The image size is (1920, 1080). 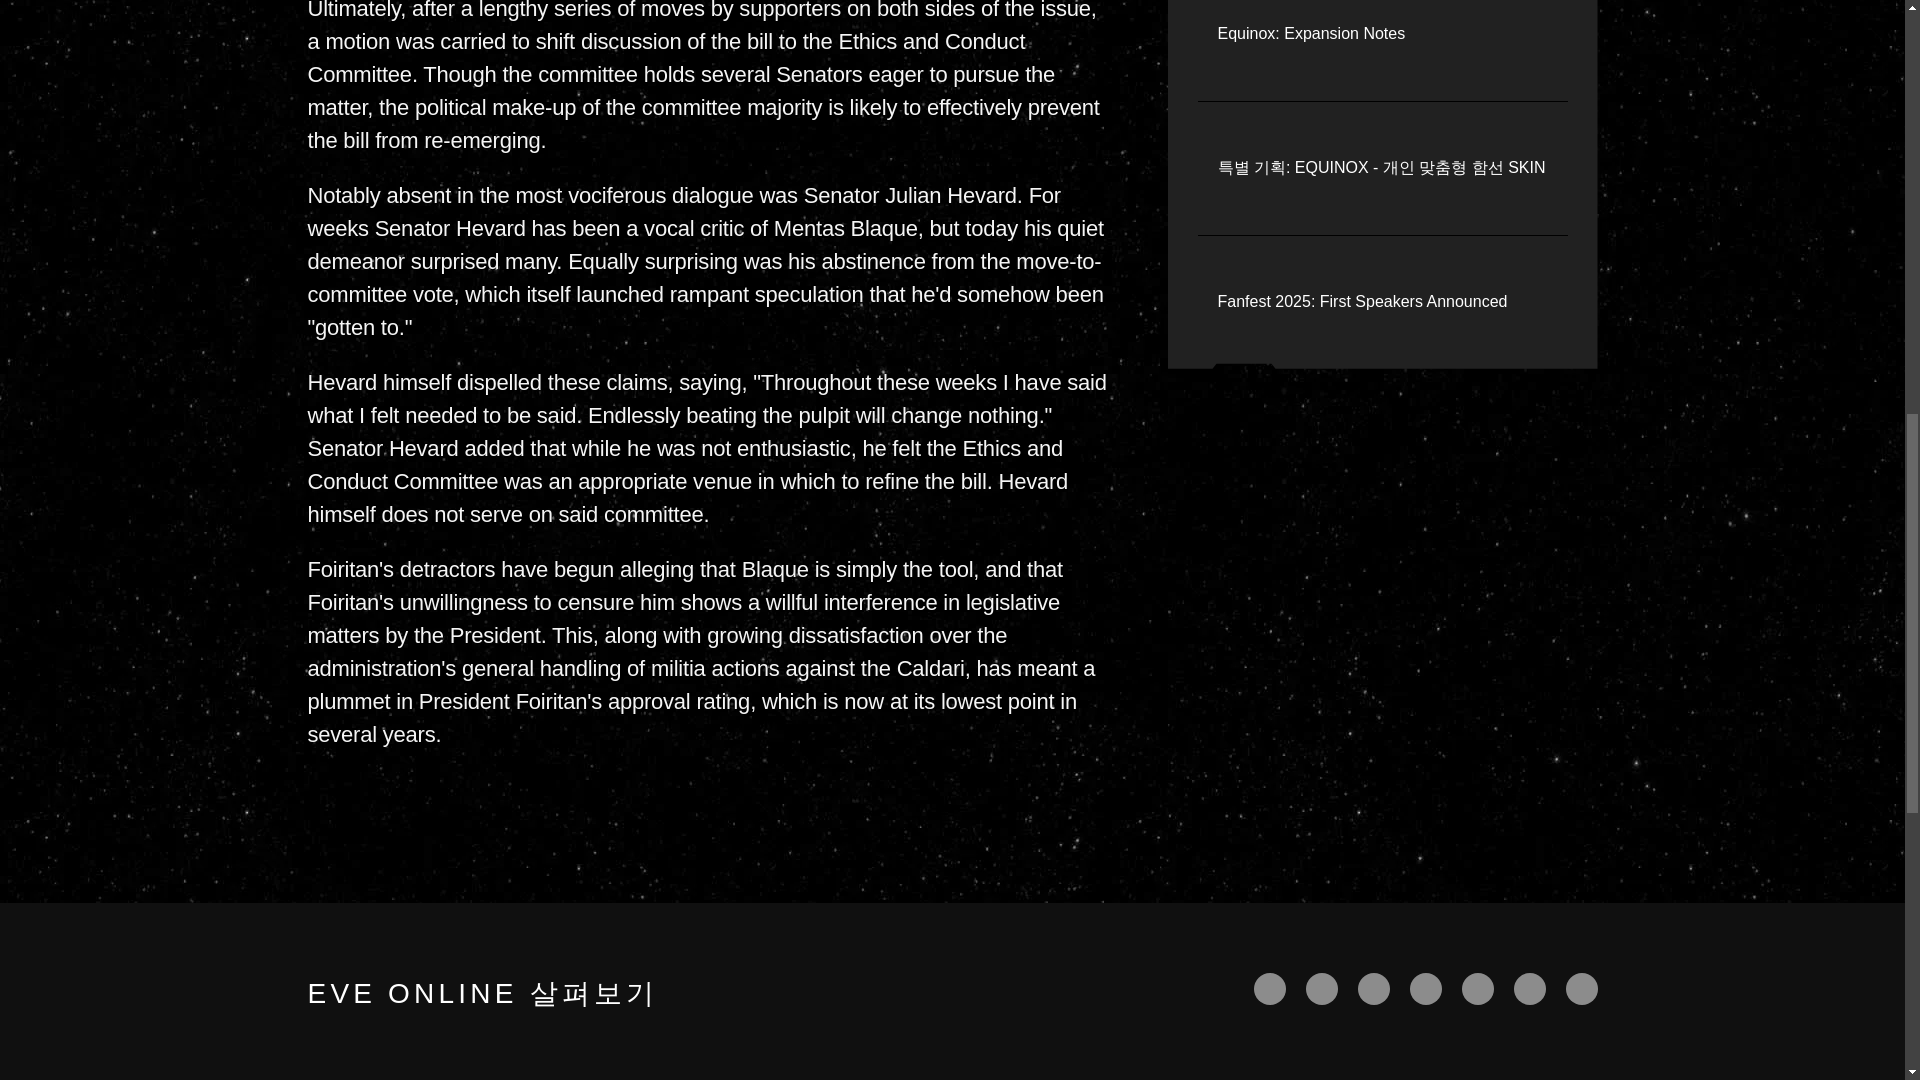 I want to click on Twitter, so click(x=1322, y=989).